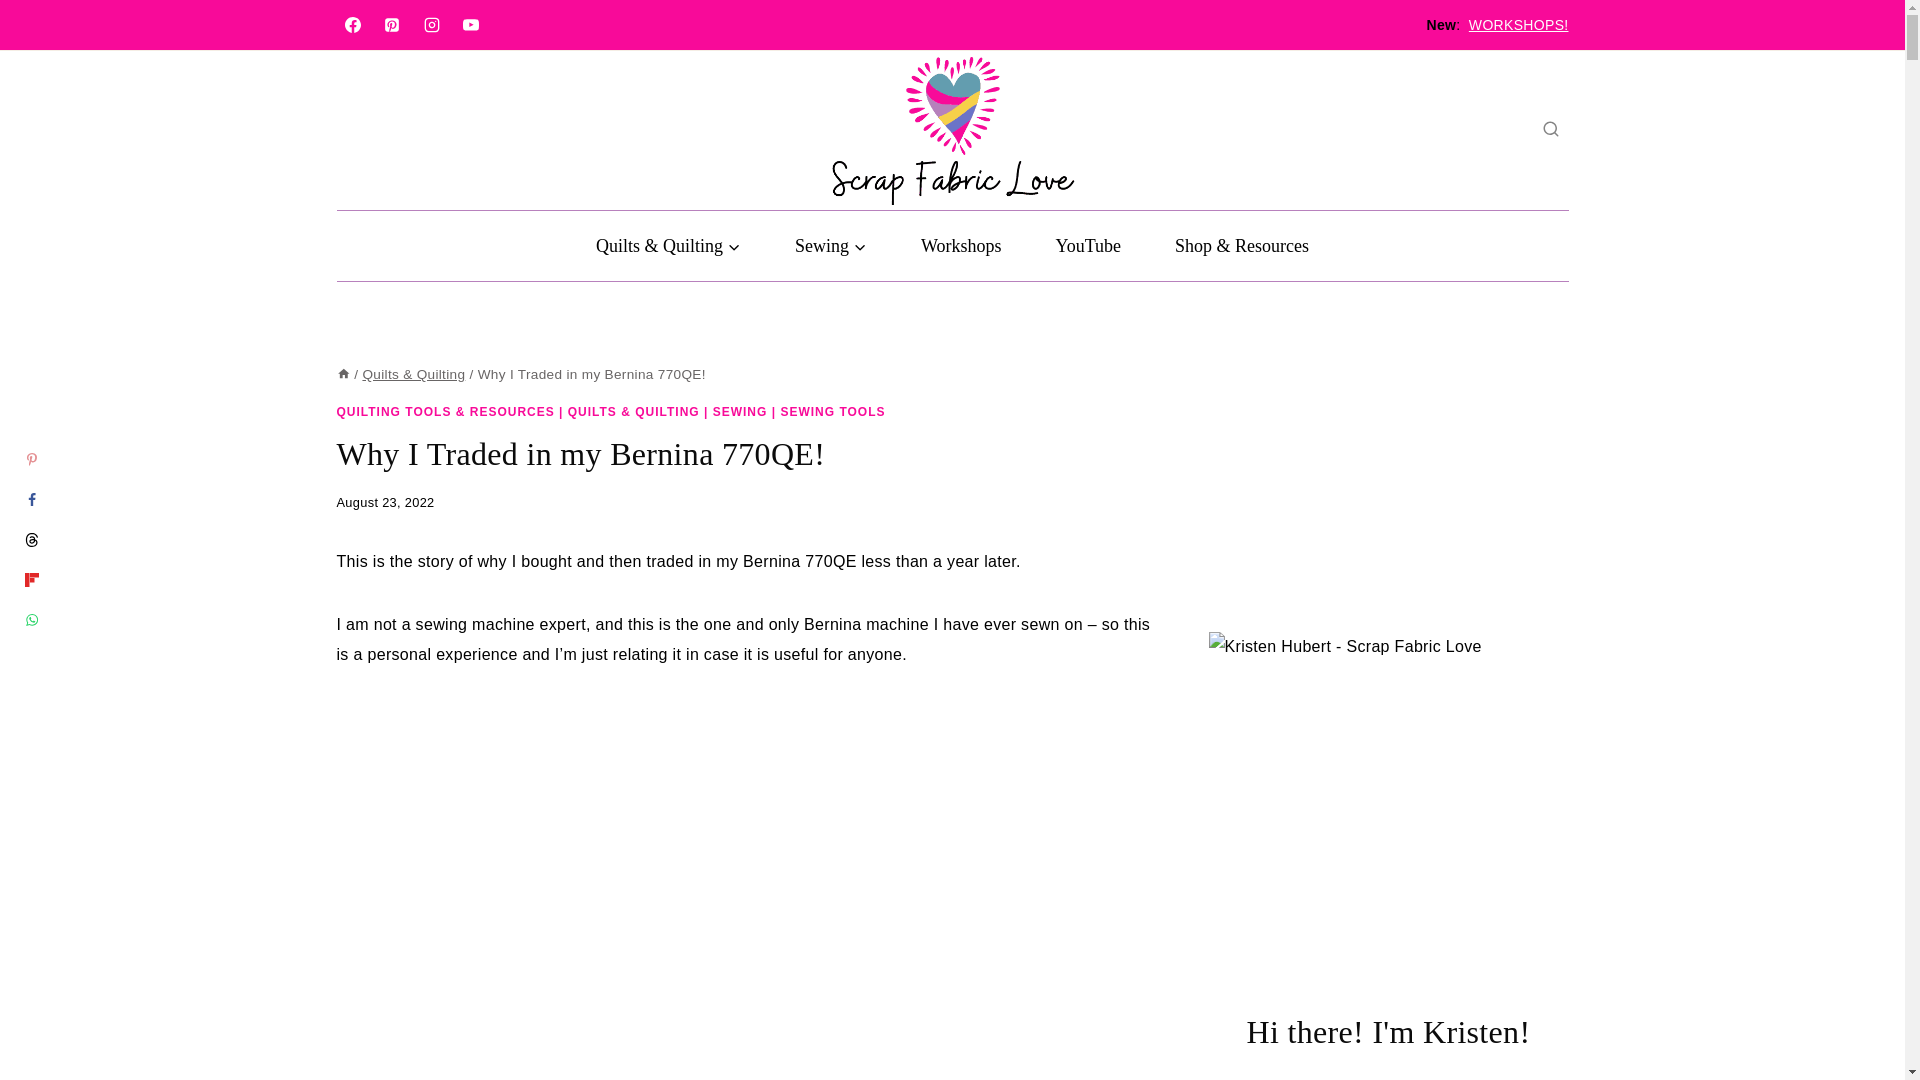 This screenshot has width=1920, height=1080. What do you see at coordinates (1088, 245) in the screenshot?
I see `YouTube` at bounding box center [1088, 245].